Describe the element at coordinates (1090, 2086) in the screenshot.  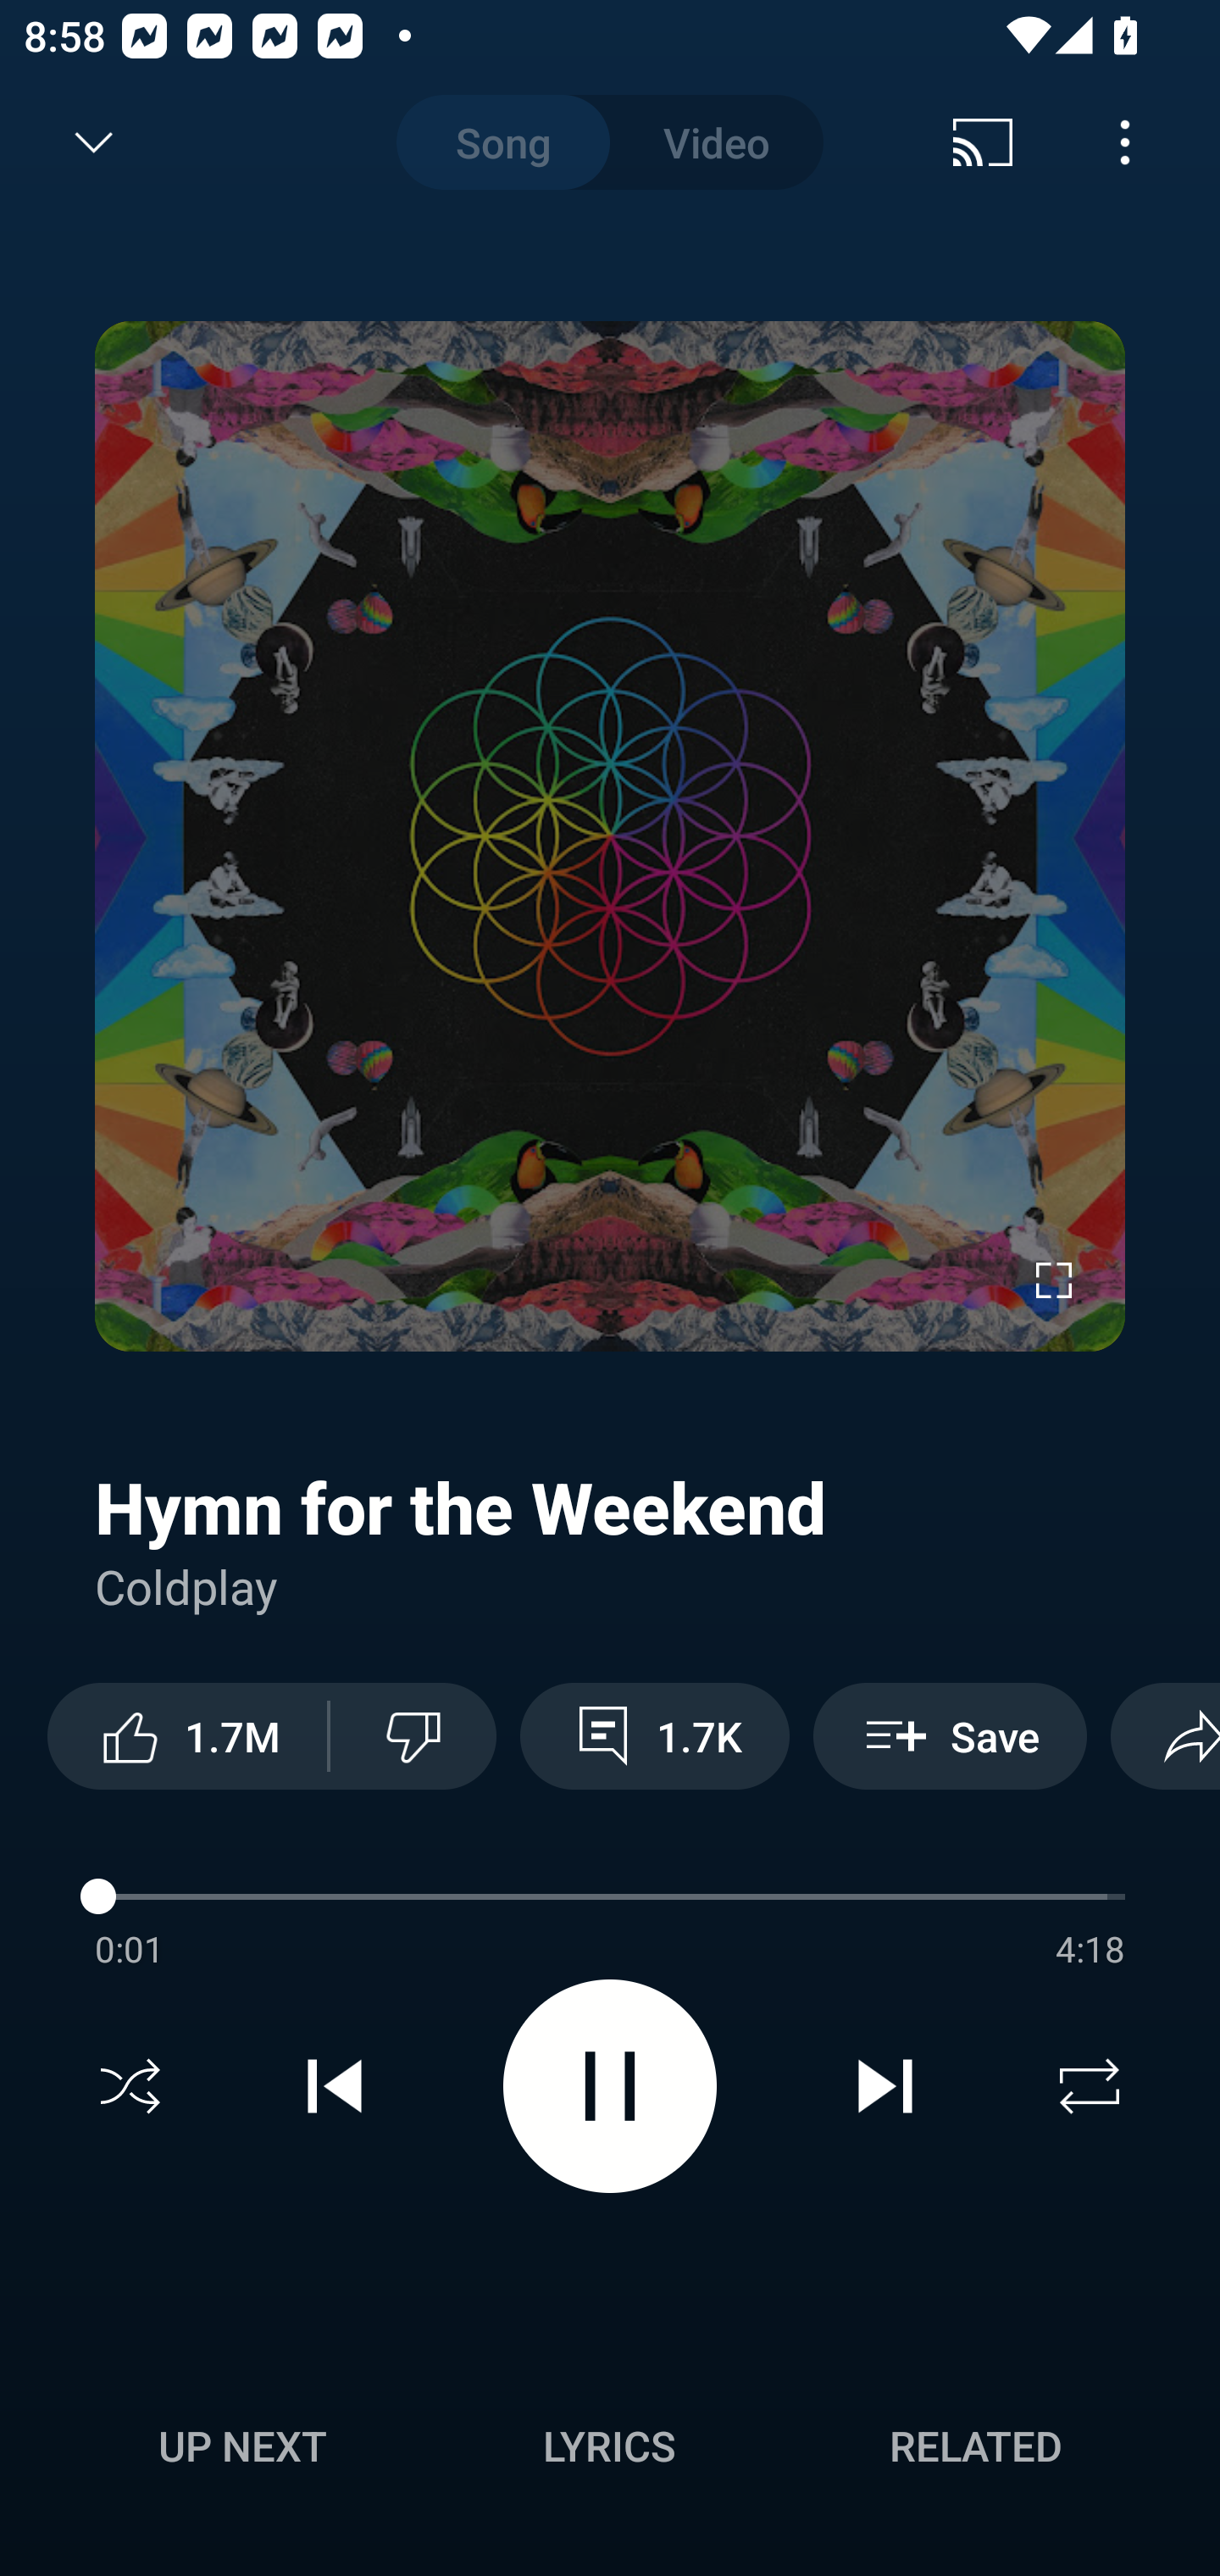
I see `Repeat off` at that location.